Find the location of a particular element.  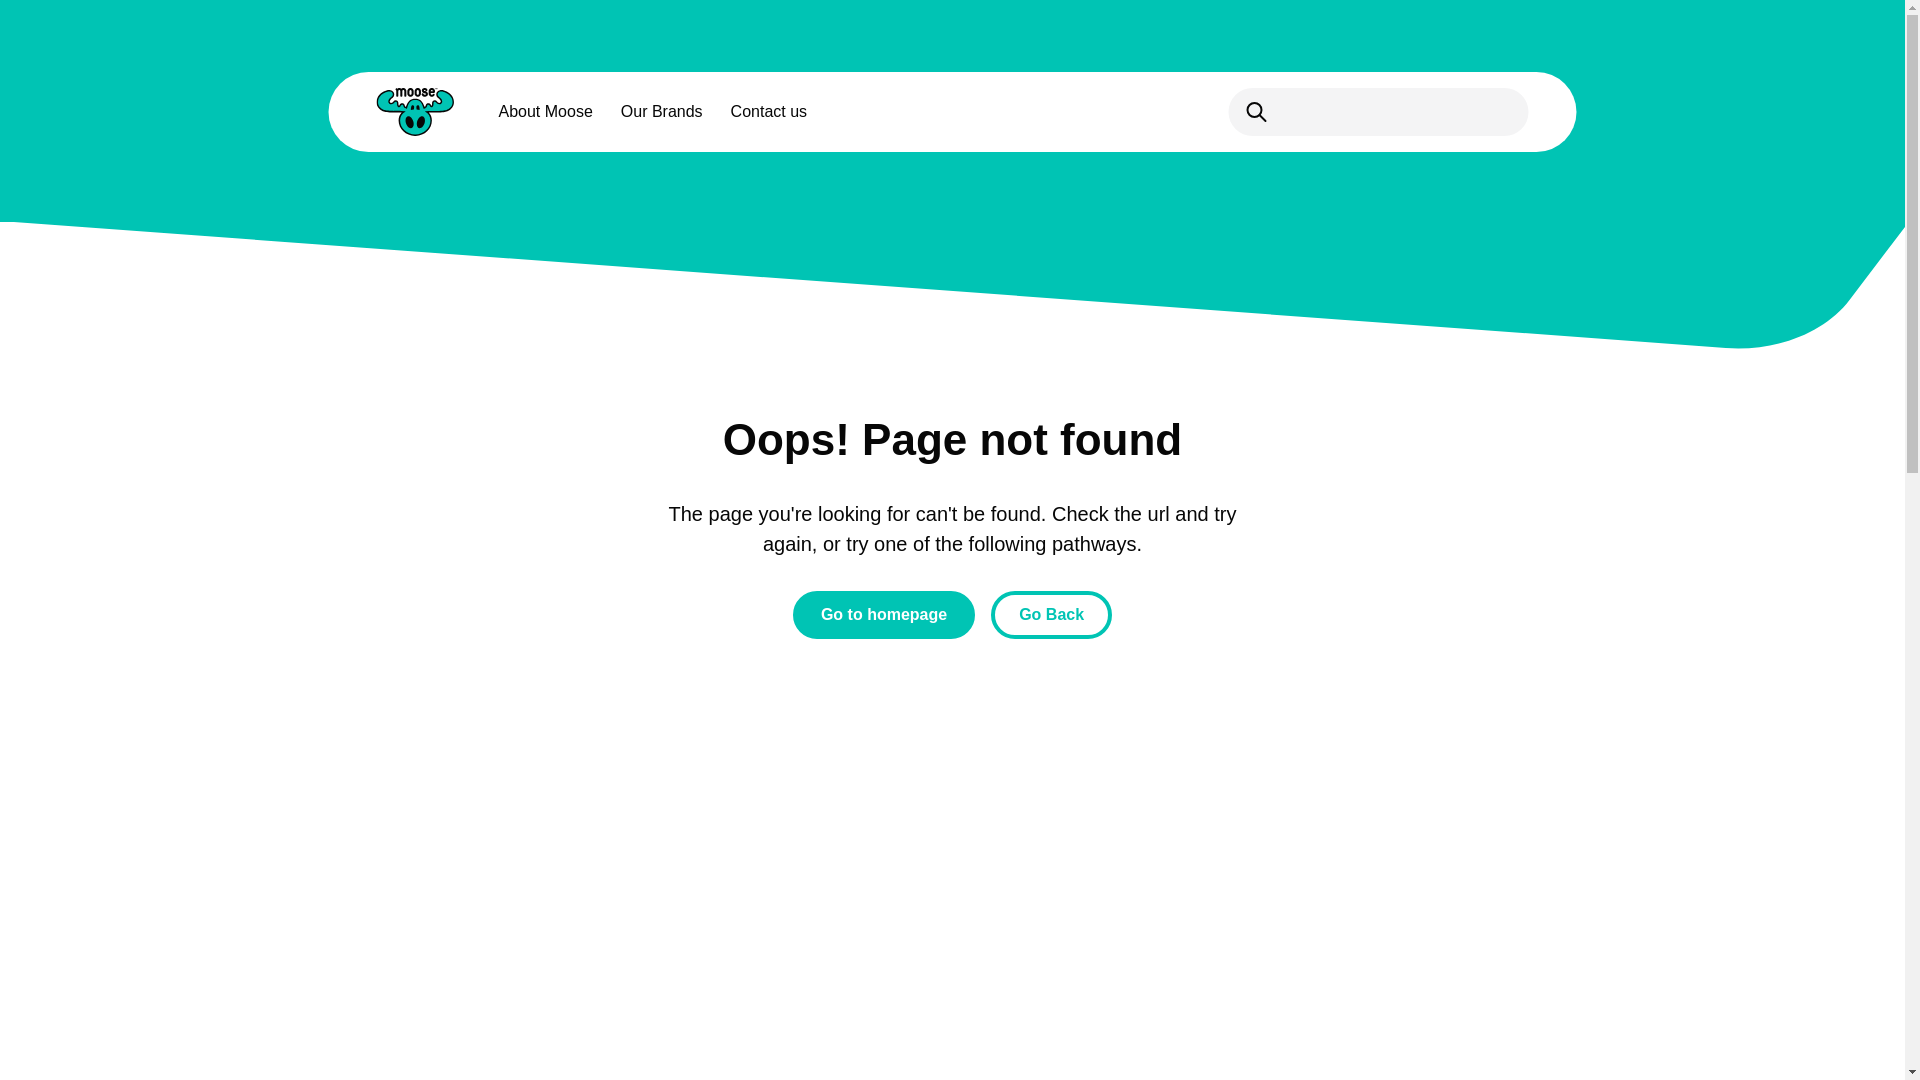

Moose Toys is located at coordinates (414, 112).